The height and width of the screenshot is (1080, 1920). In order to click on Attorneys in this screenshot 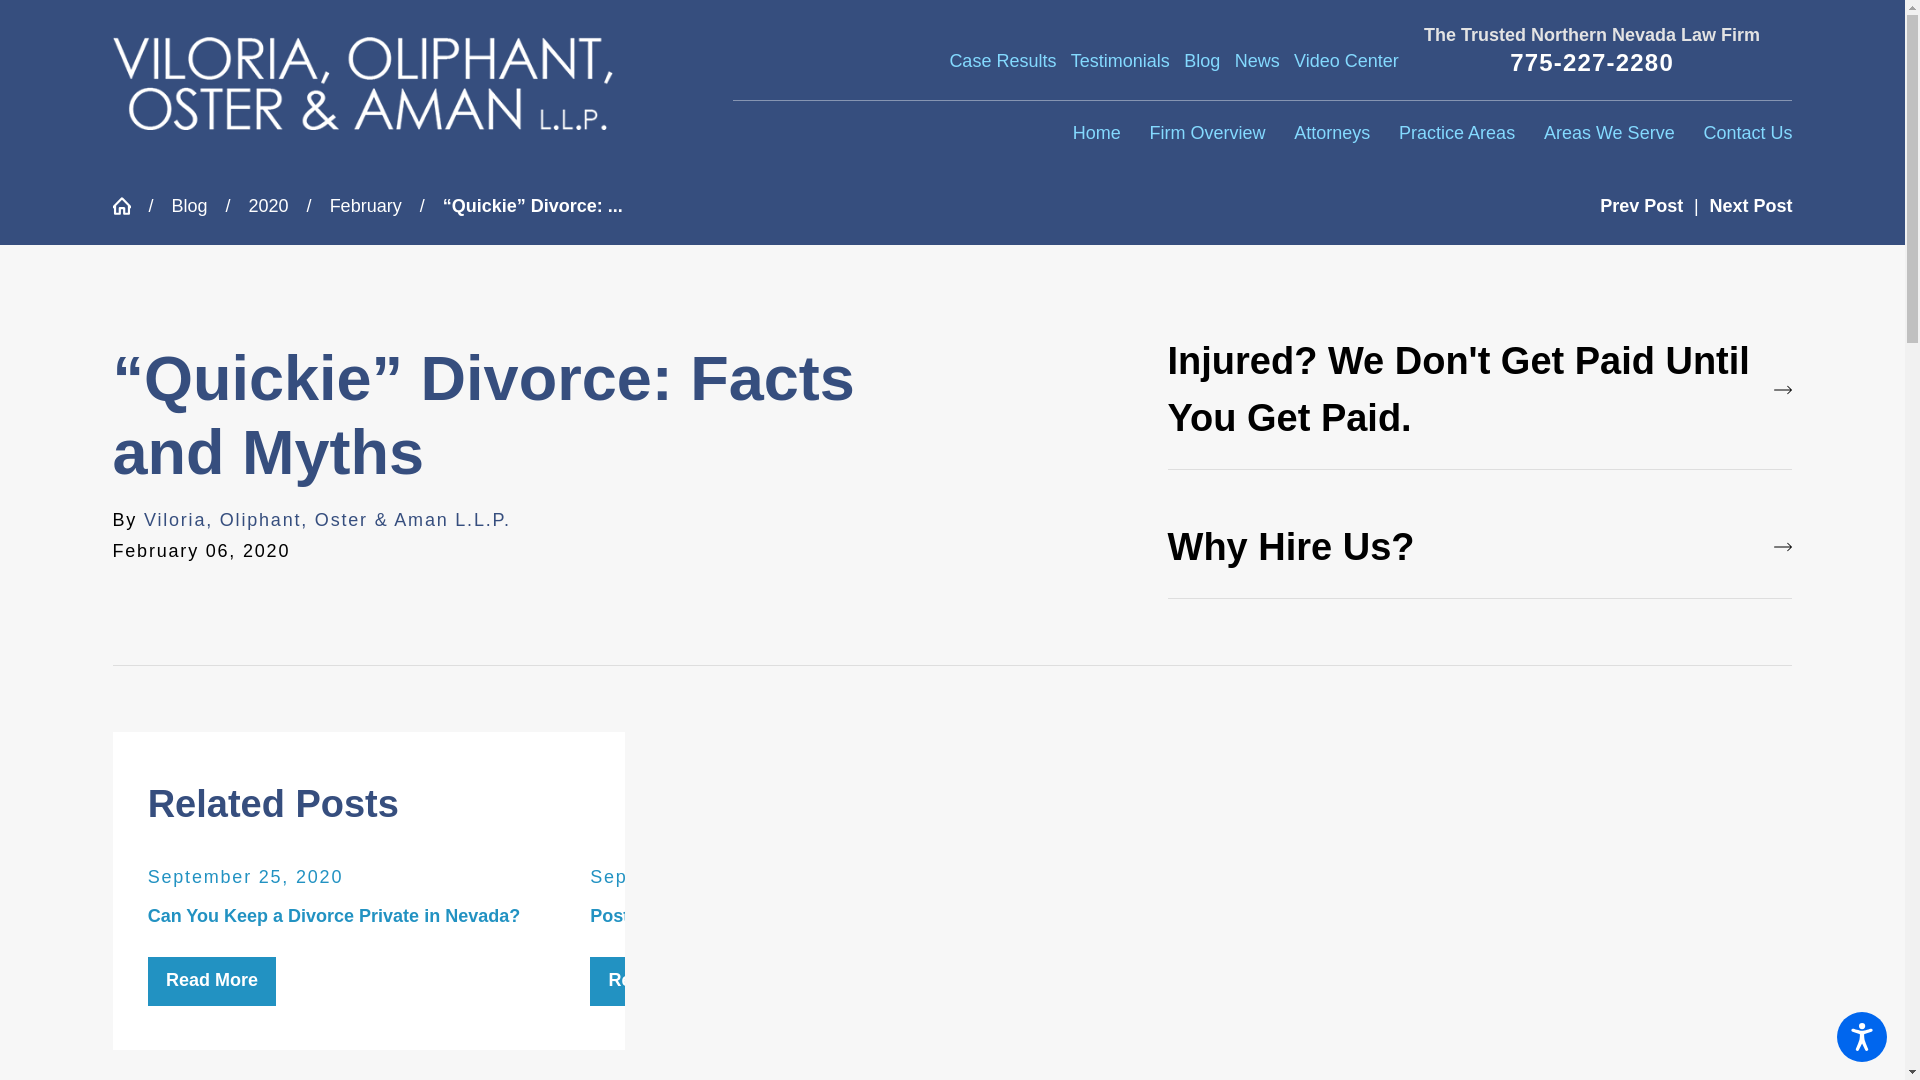, I will do `click(1332, 134)`.